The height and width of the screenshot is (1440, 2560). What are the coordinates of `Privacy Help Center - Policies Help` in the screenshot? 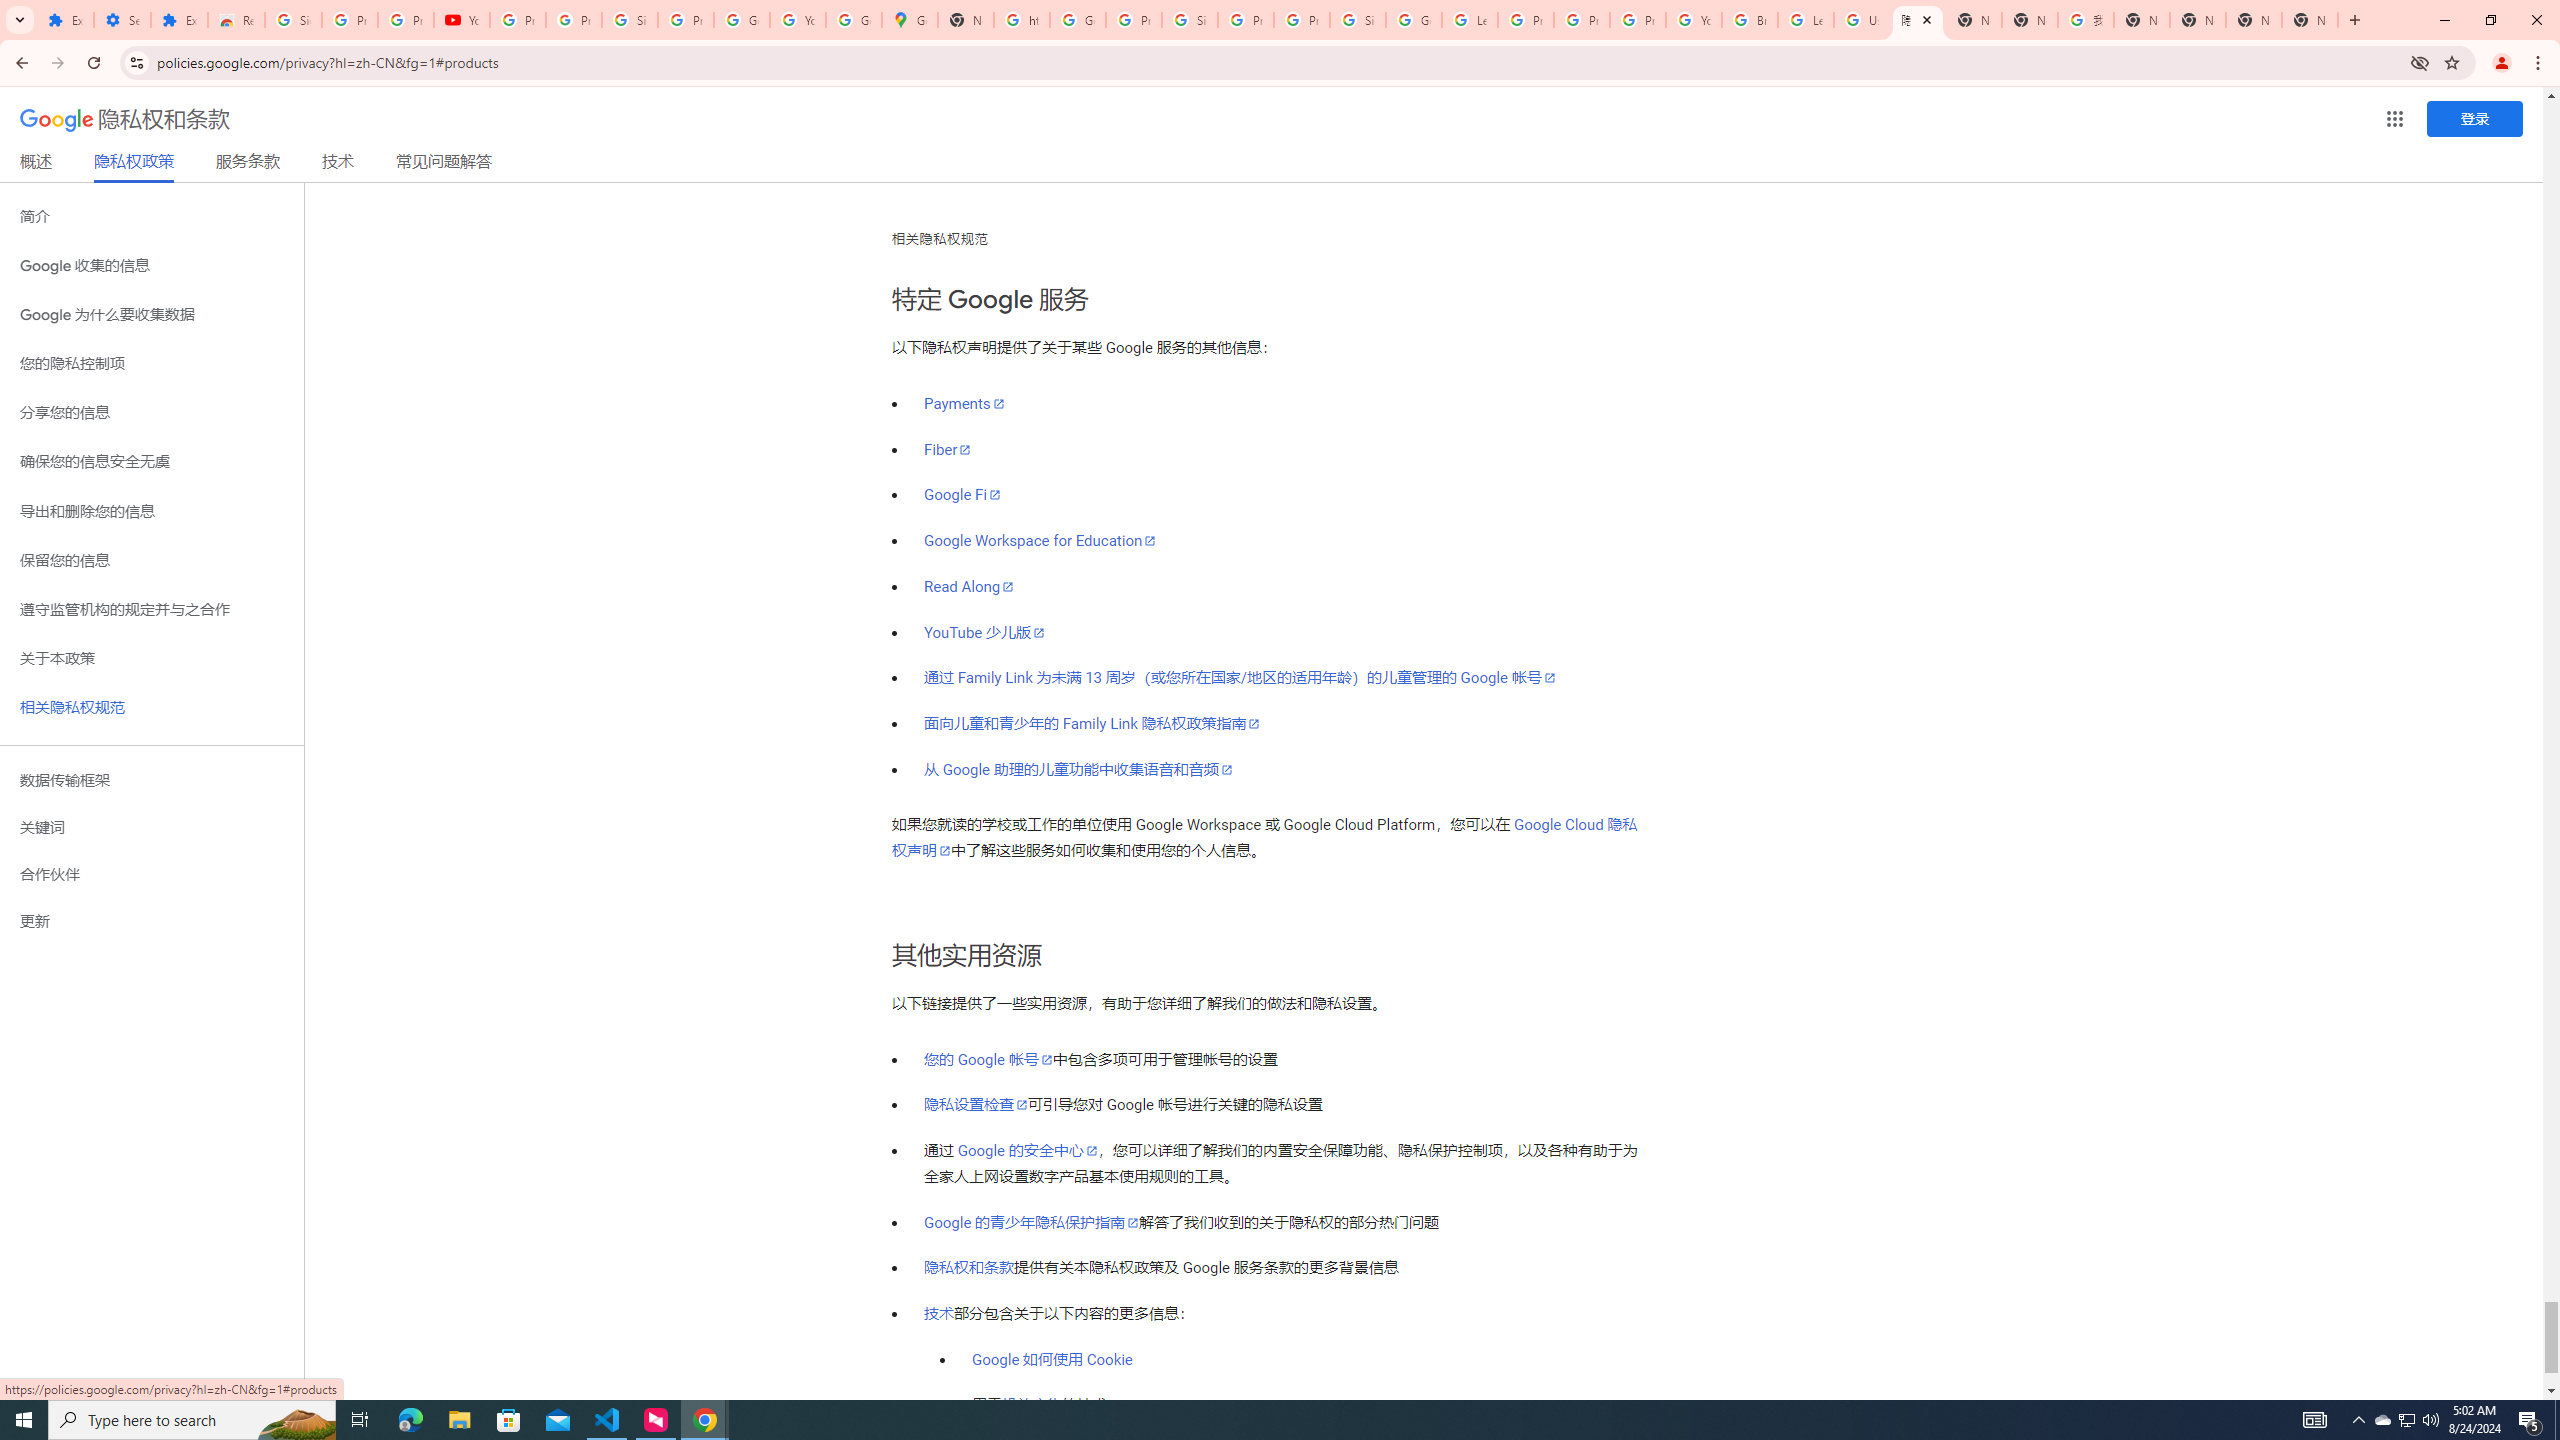 It's located at (1582, 20).